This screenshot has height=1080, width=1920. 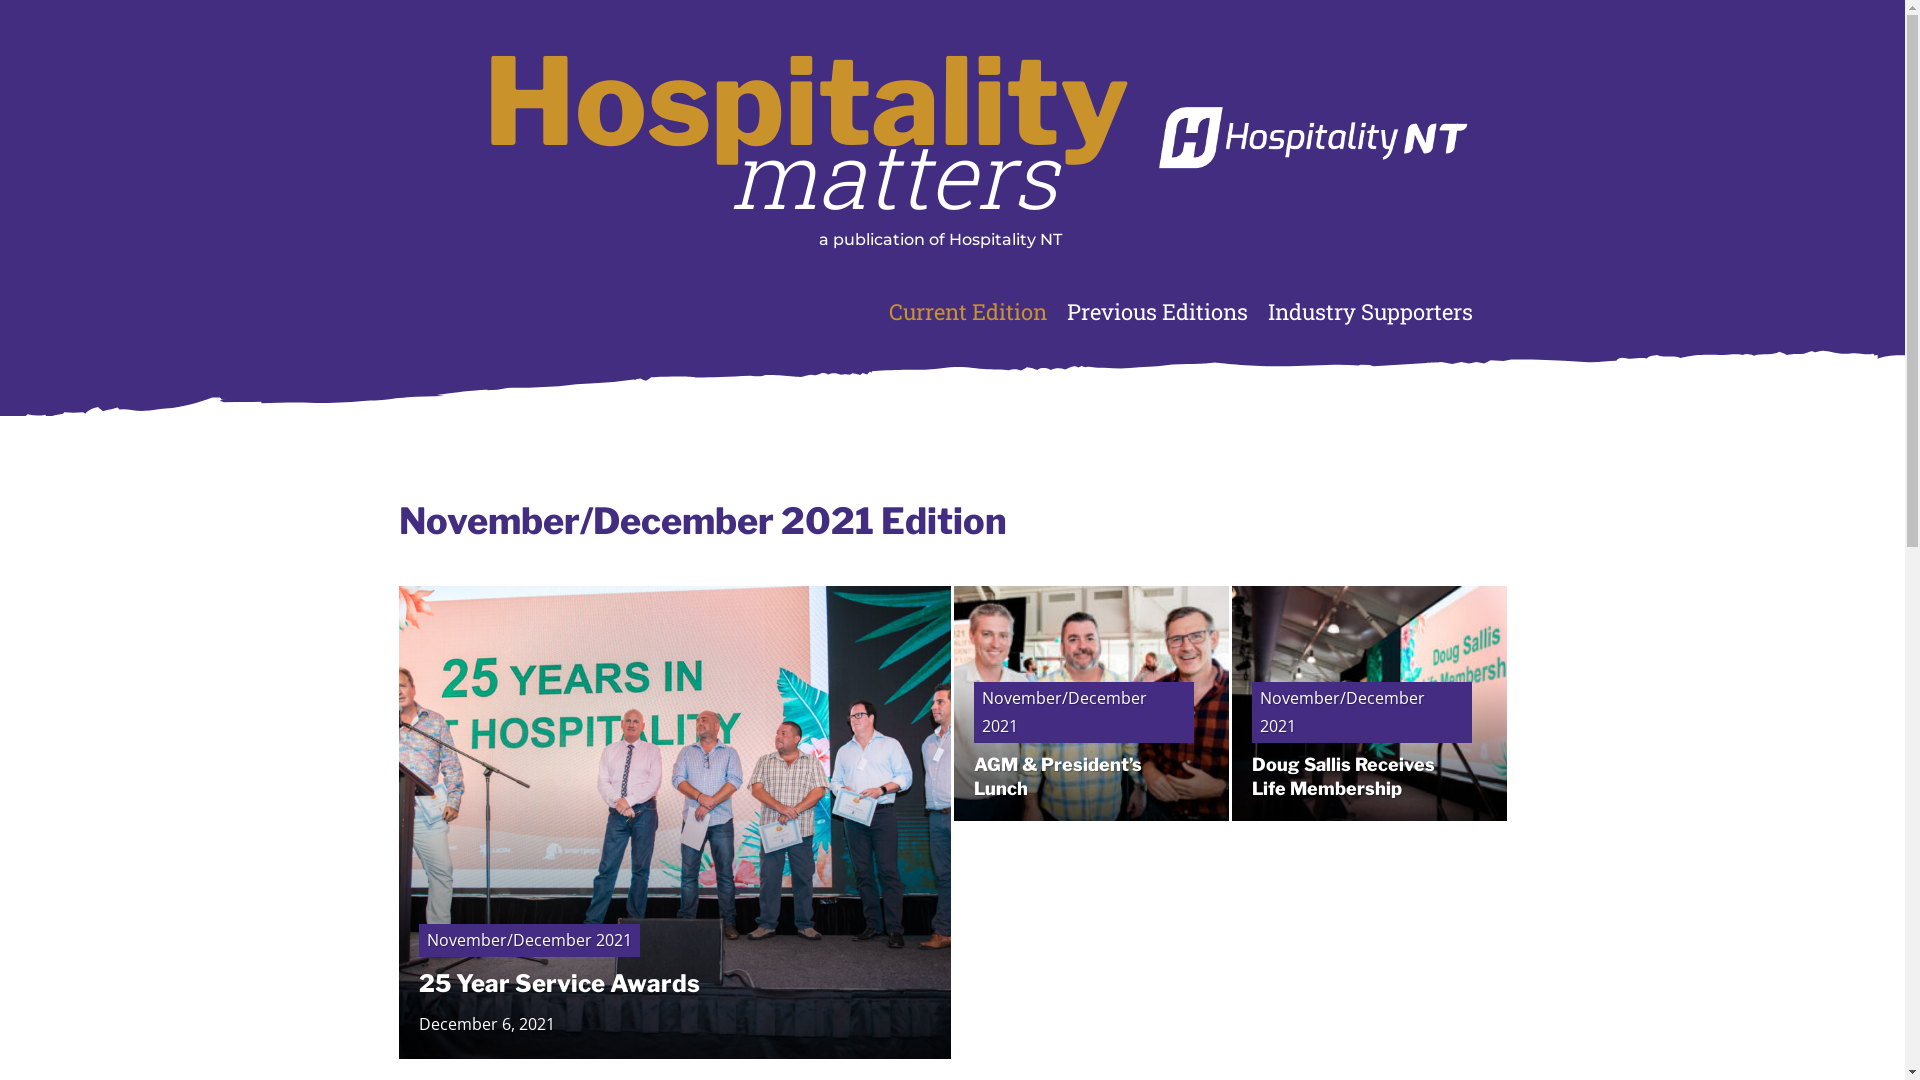 What do you see at coordinates (558, 984) in the screenshot?
I see `25 Year Service Awards` at bounding box center [558, 984].